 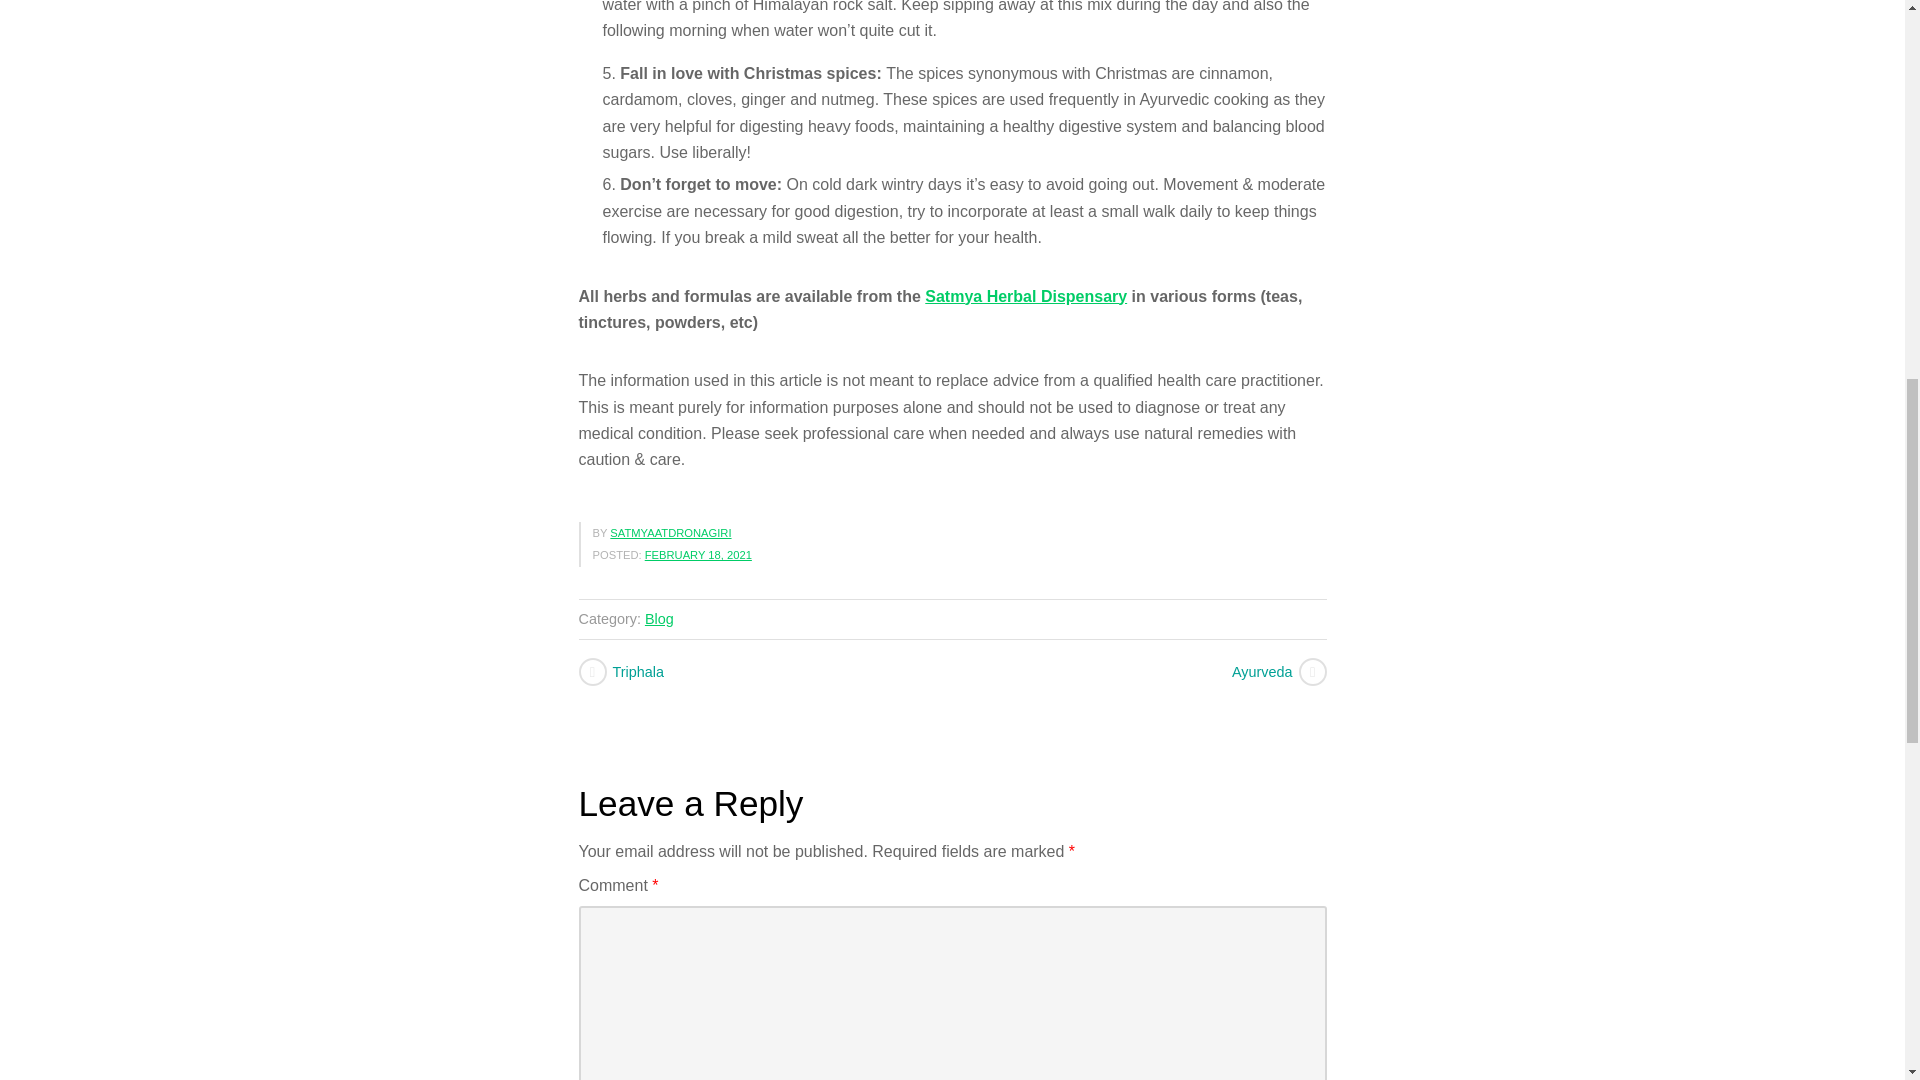 What do you see at coordinates (670, 532) in the screenshot?
I see `SATMYAATDRONAGIRI` at bounding box center [670, 532].